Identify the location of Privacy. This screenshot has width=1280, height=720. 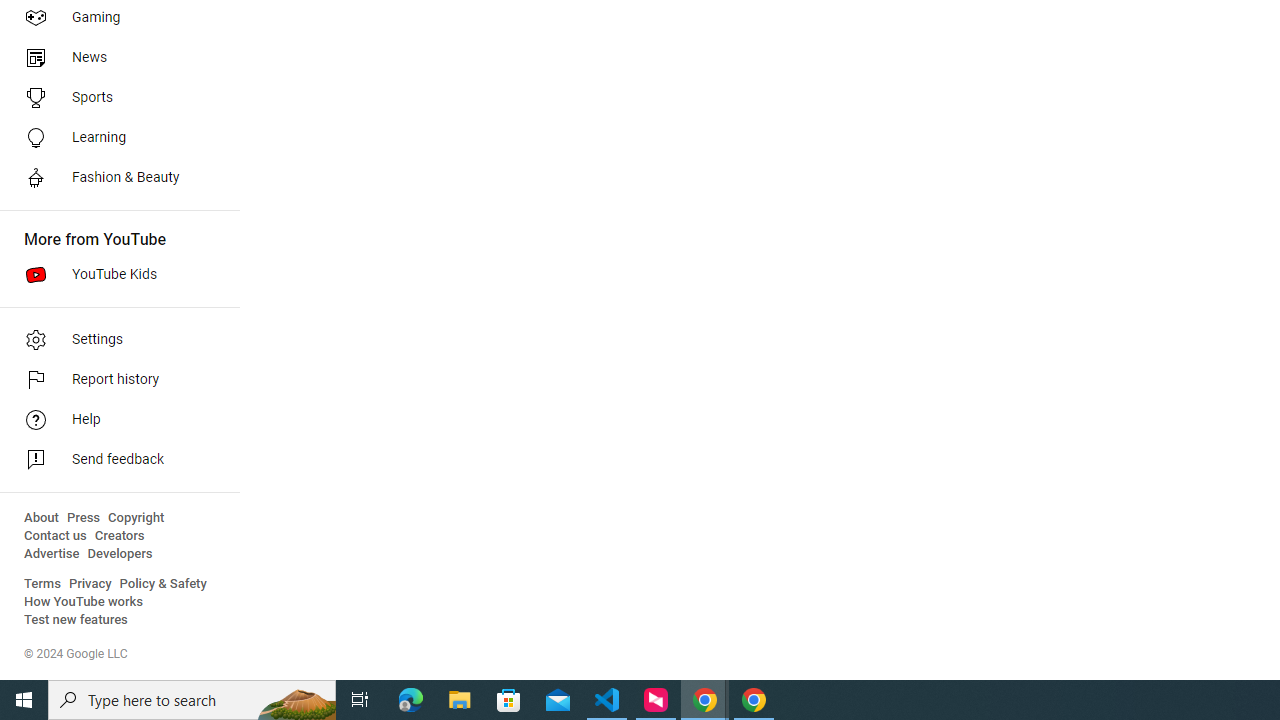
(90, 584).